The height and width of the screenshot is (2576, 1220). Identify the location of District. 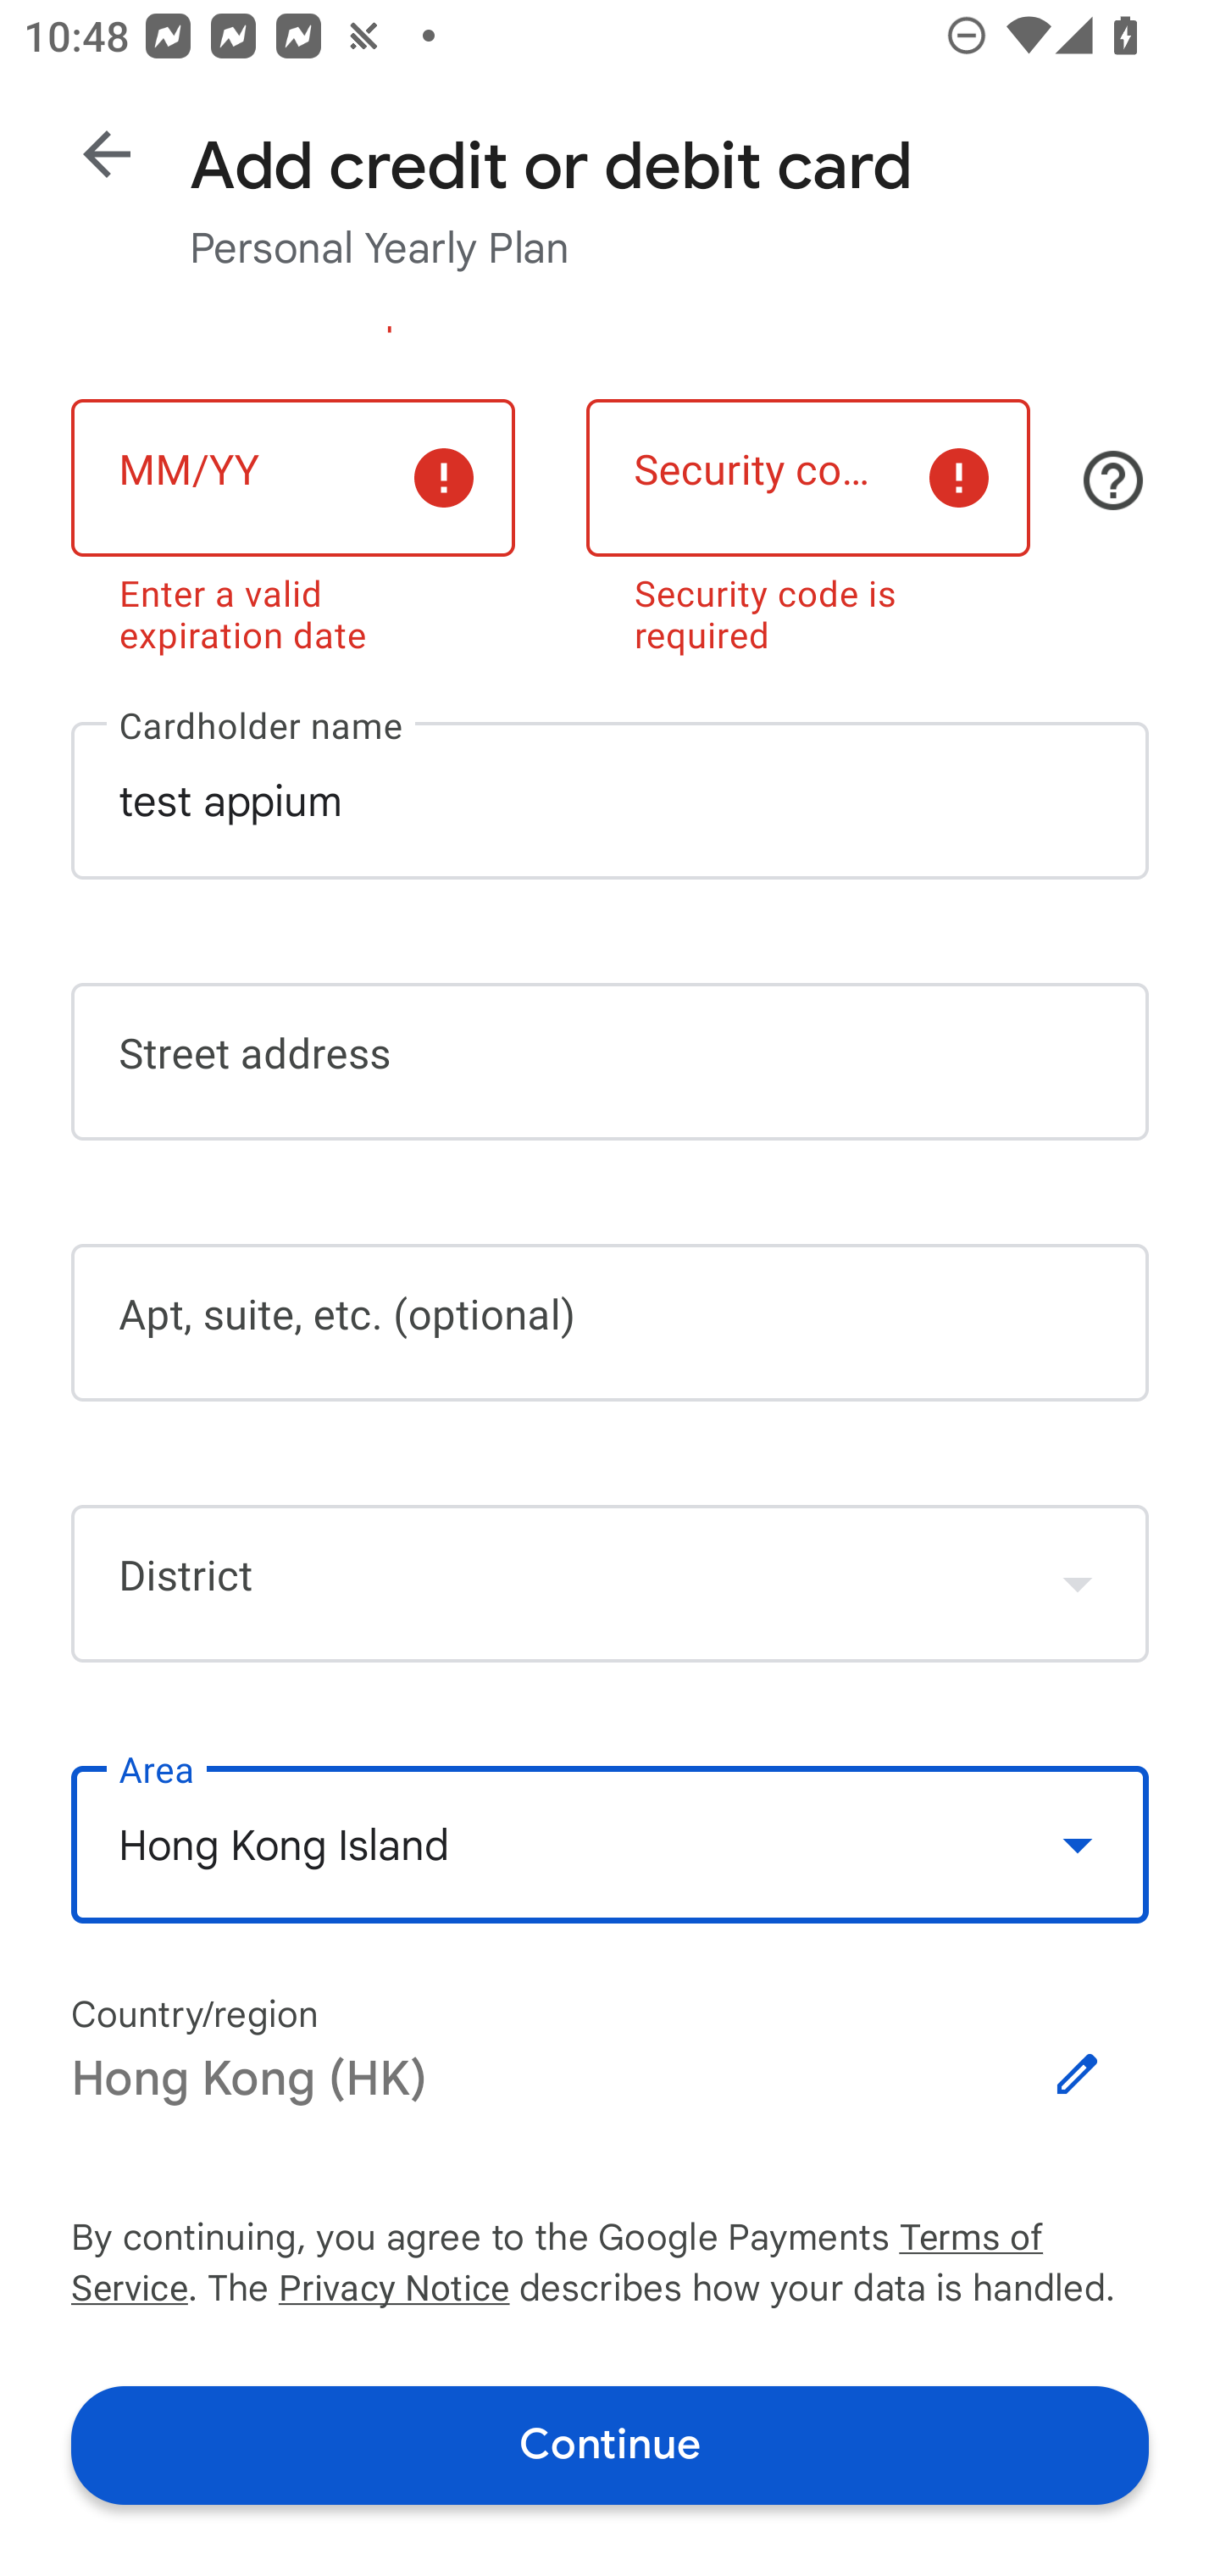
(610, 1583).